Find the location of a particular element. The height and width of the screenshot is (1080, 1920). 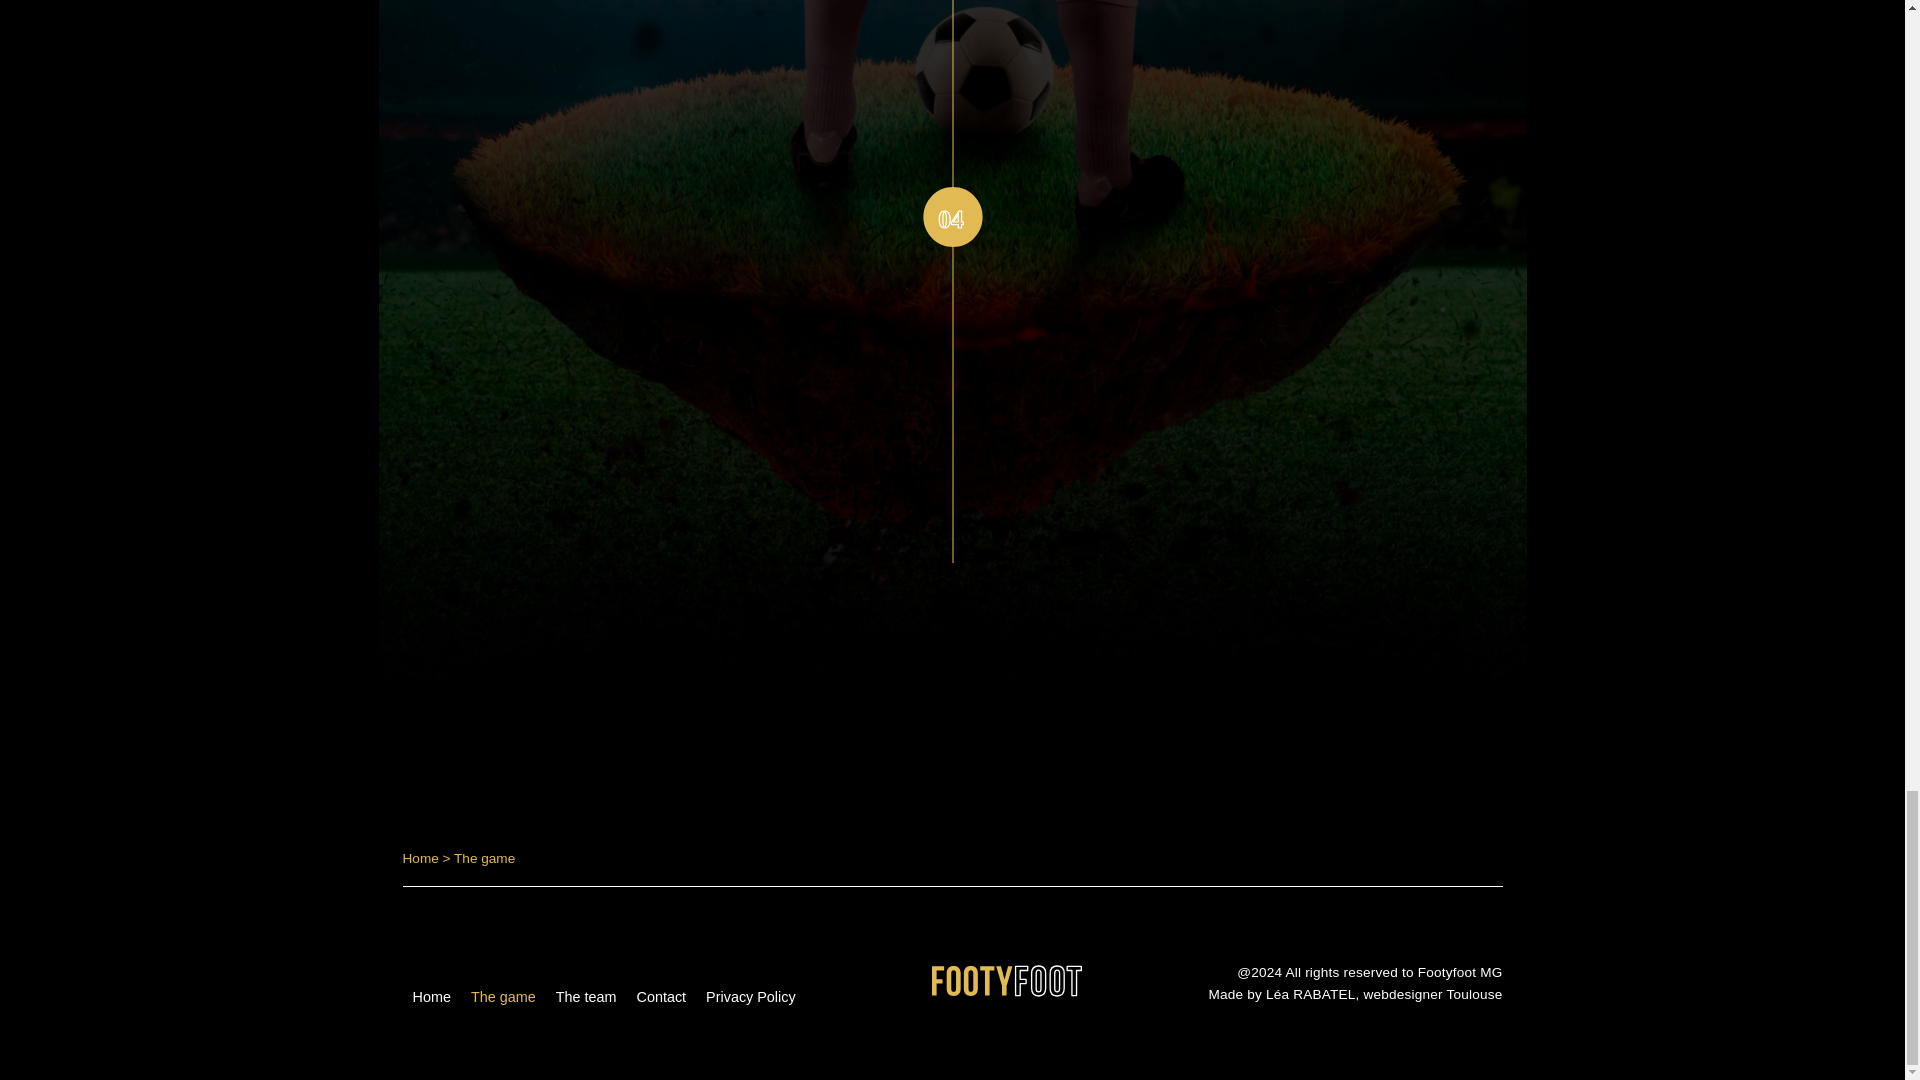

04 is located at coordinates (951, 216).